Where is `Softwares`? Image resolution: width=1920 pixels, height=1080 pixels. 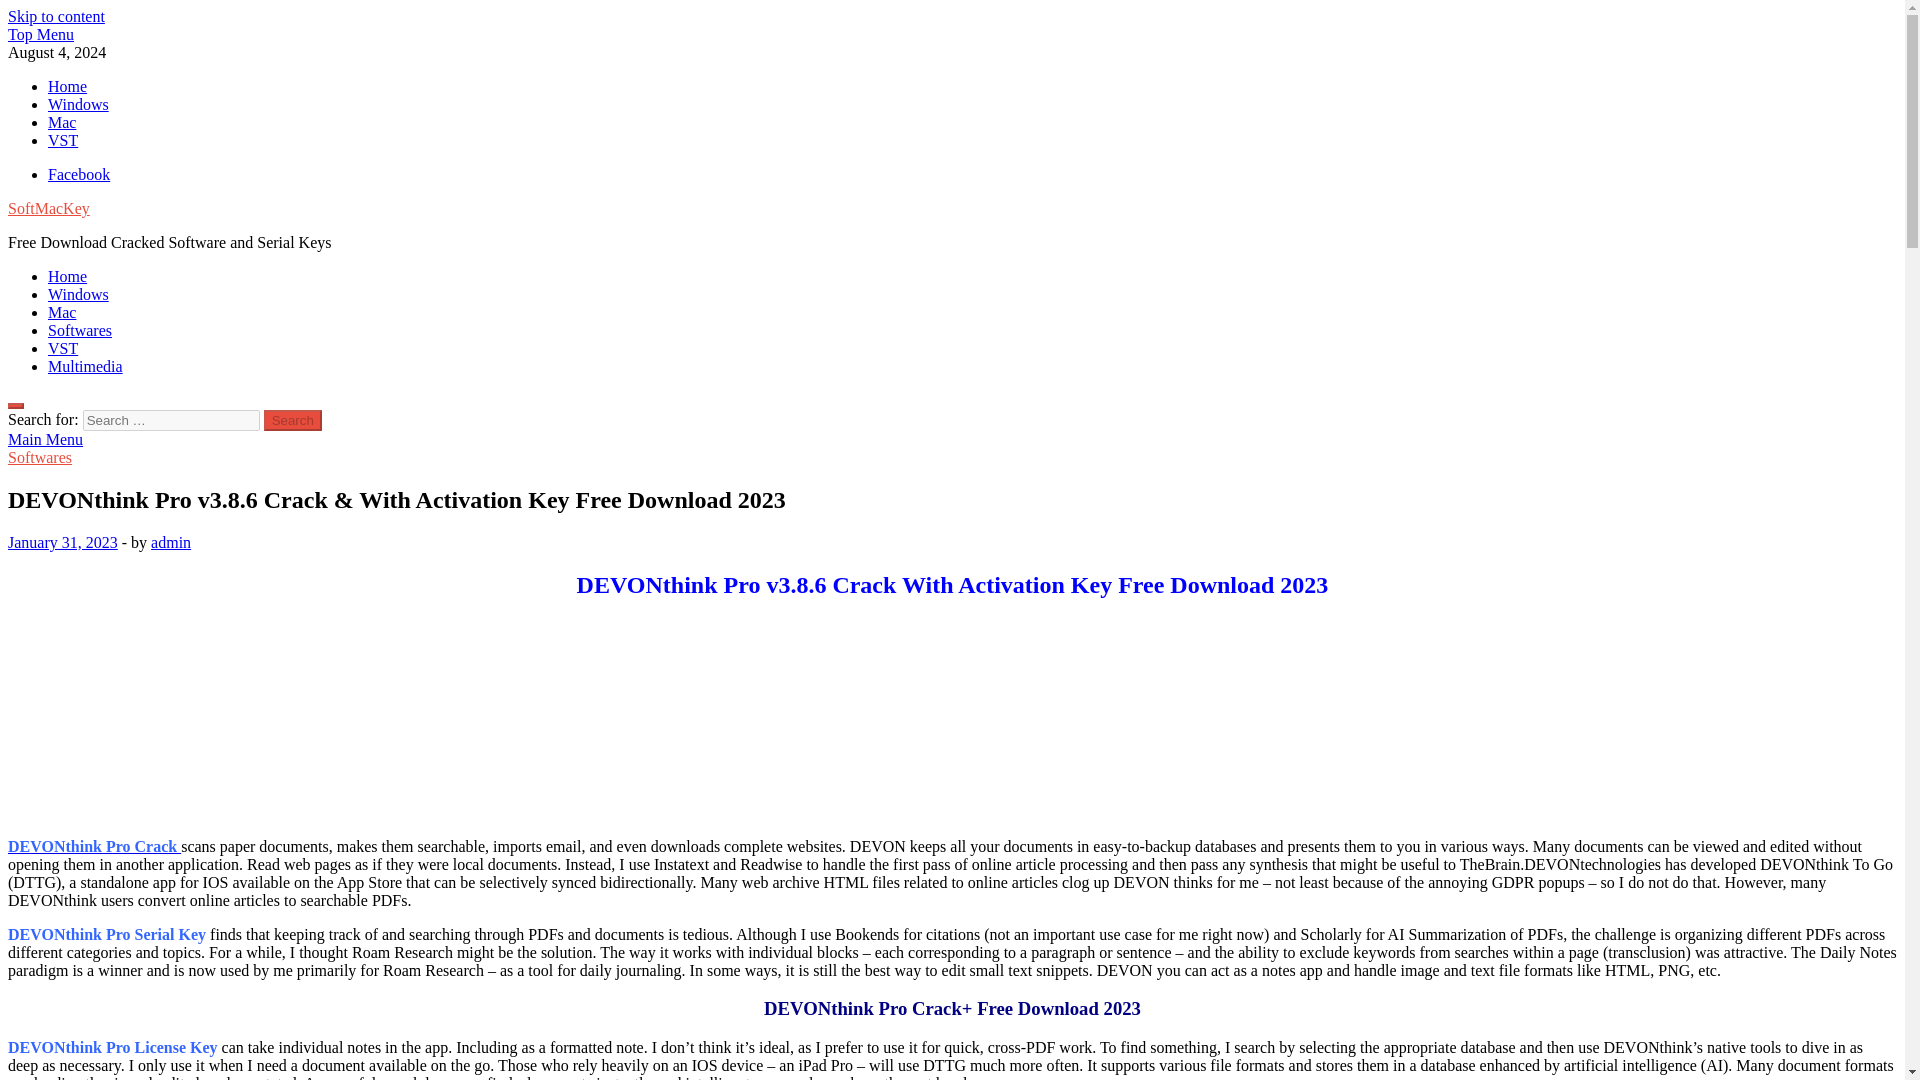
Softwares is located at coordinates (40, 457).